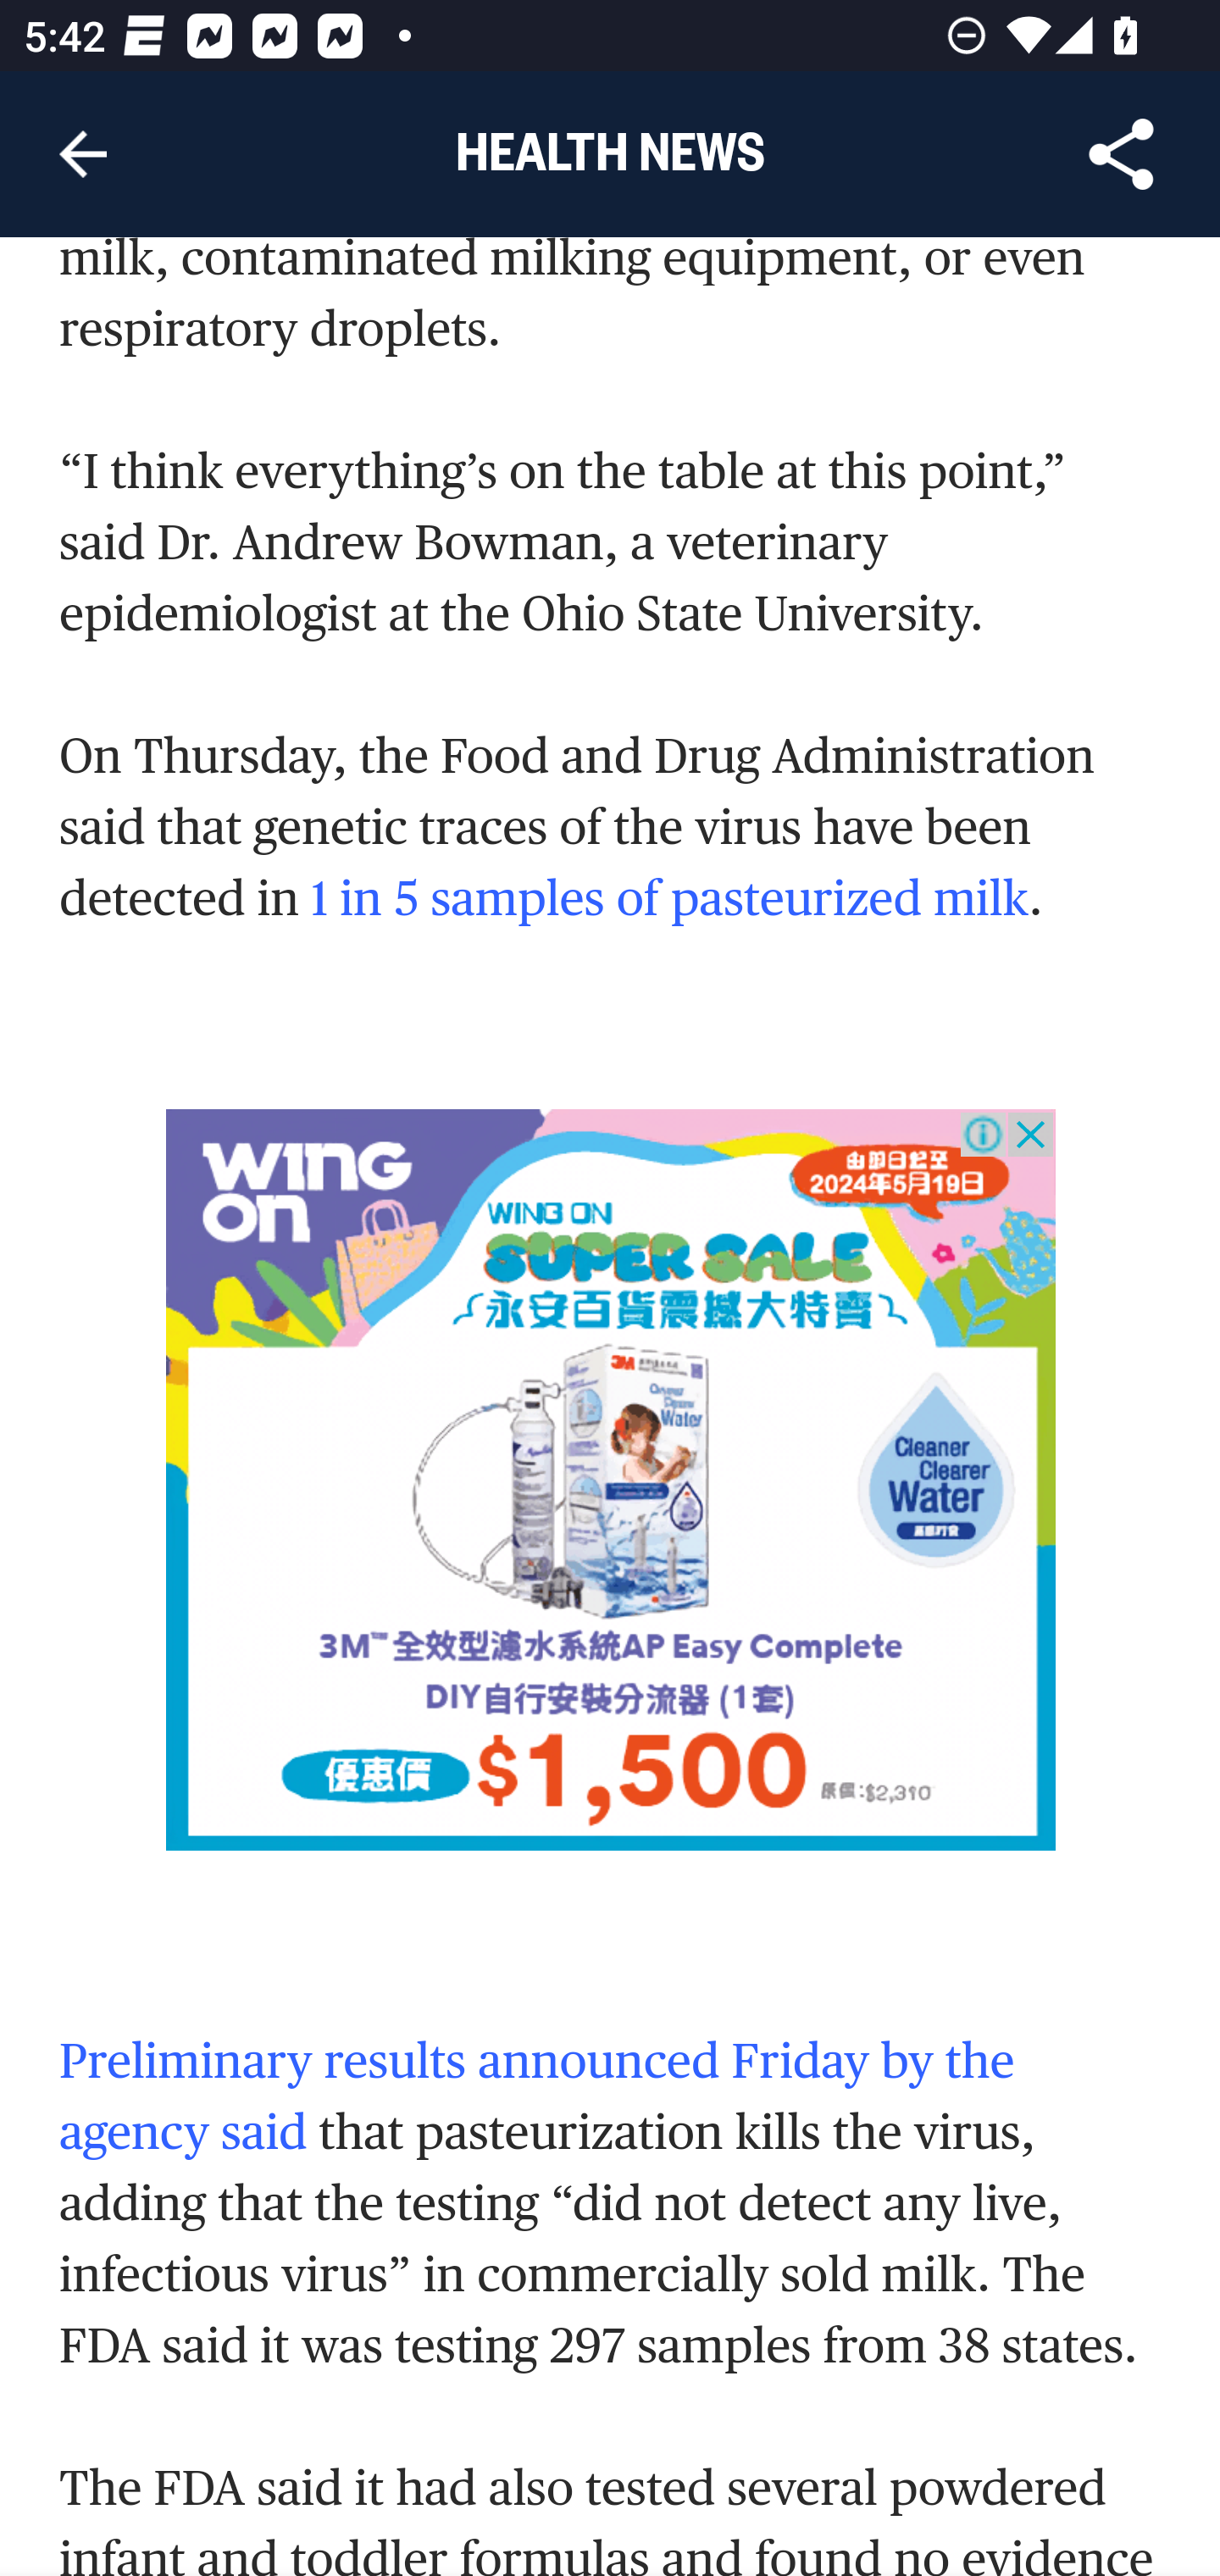  What do you see at coordinates (670, 897) in the screenshot?
I see `1 in 5 samples of pasteurized milk` at bounding box center [670, 897].